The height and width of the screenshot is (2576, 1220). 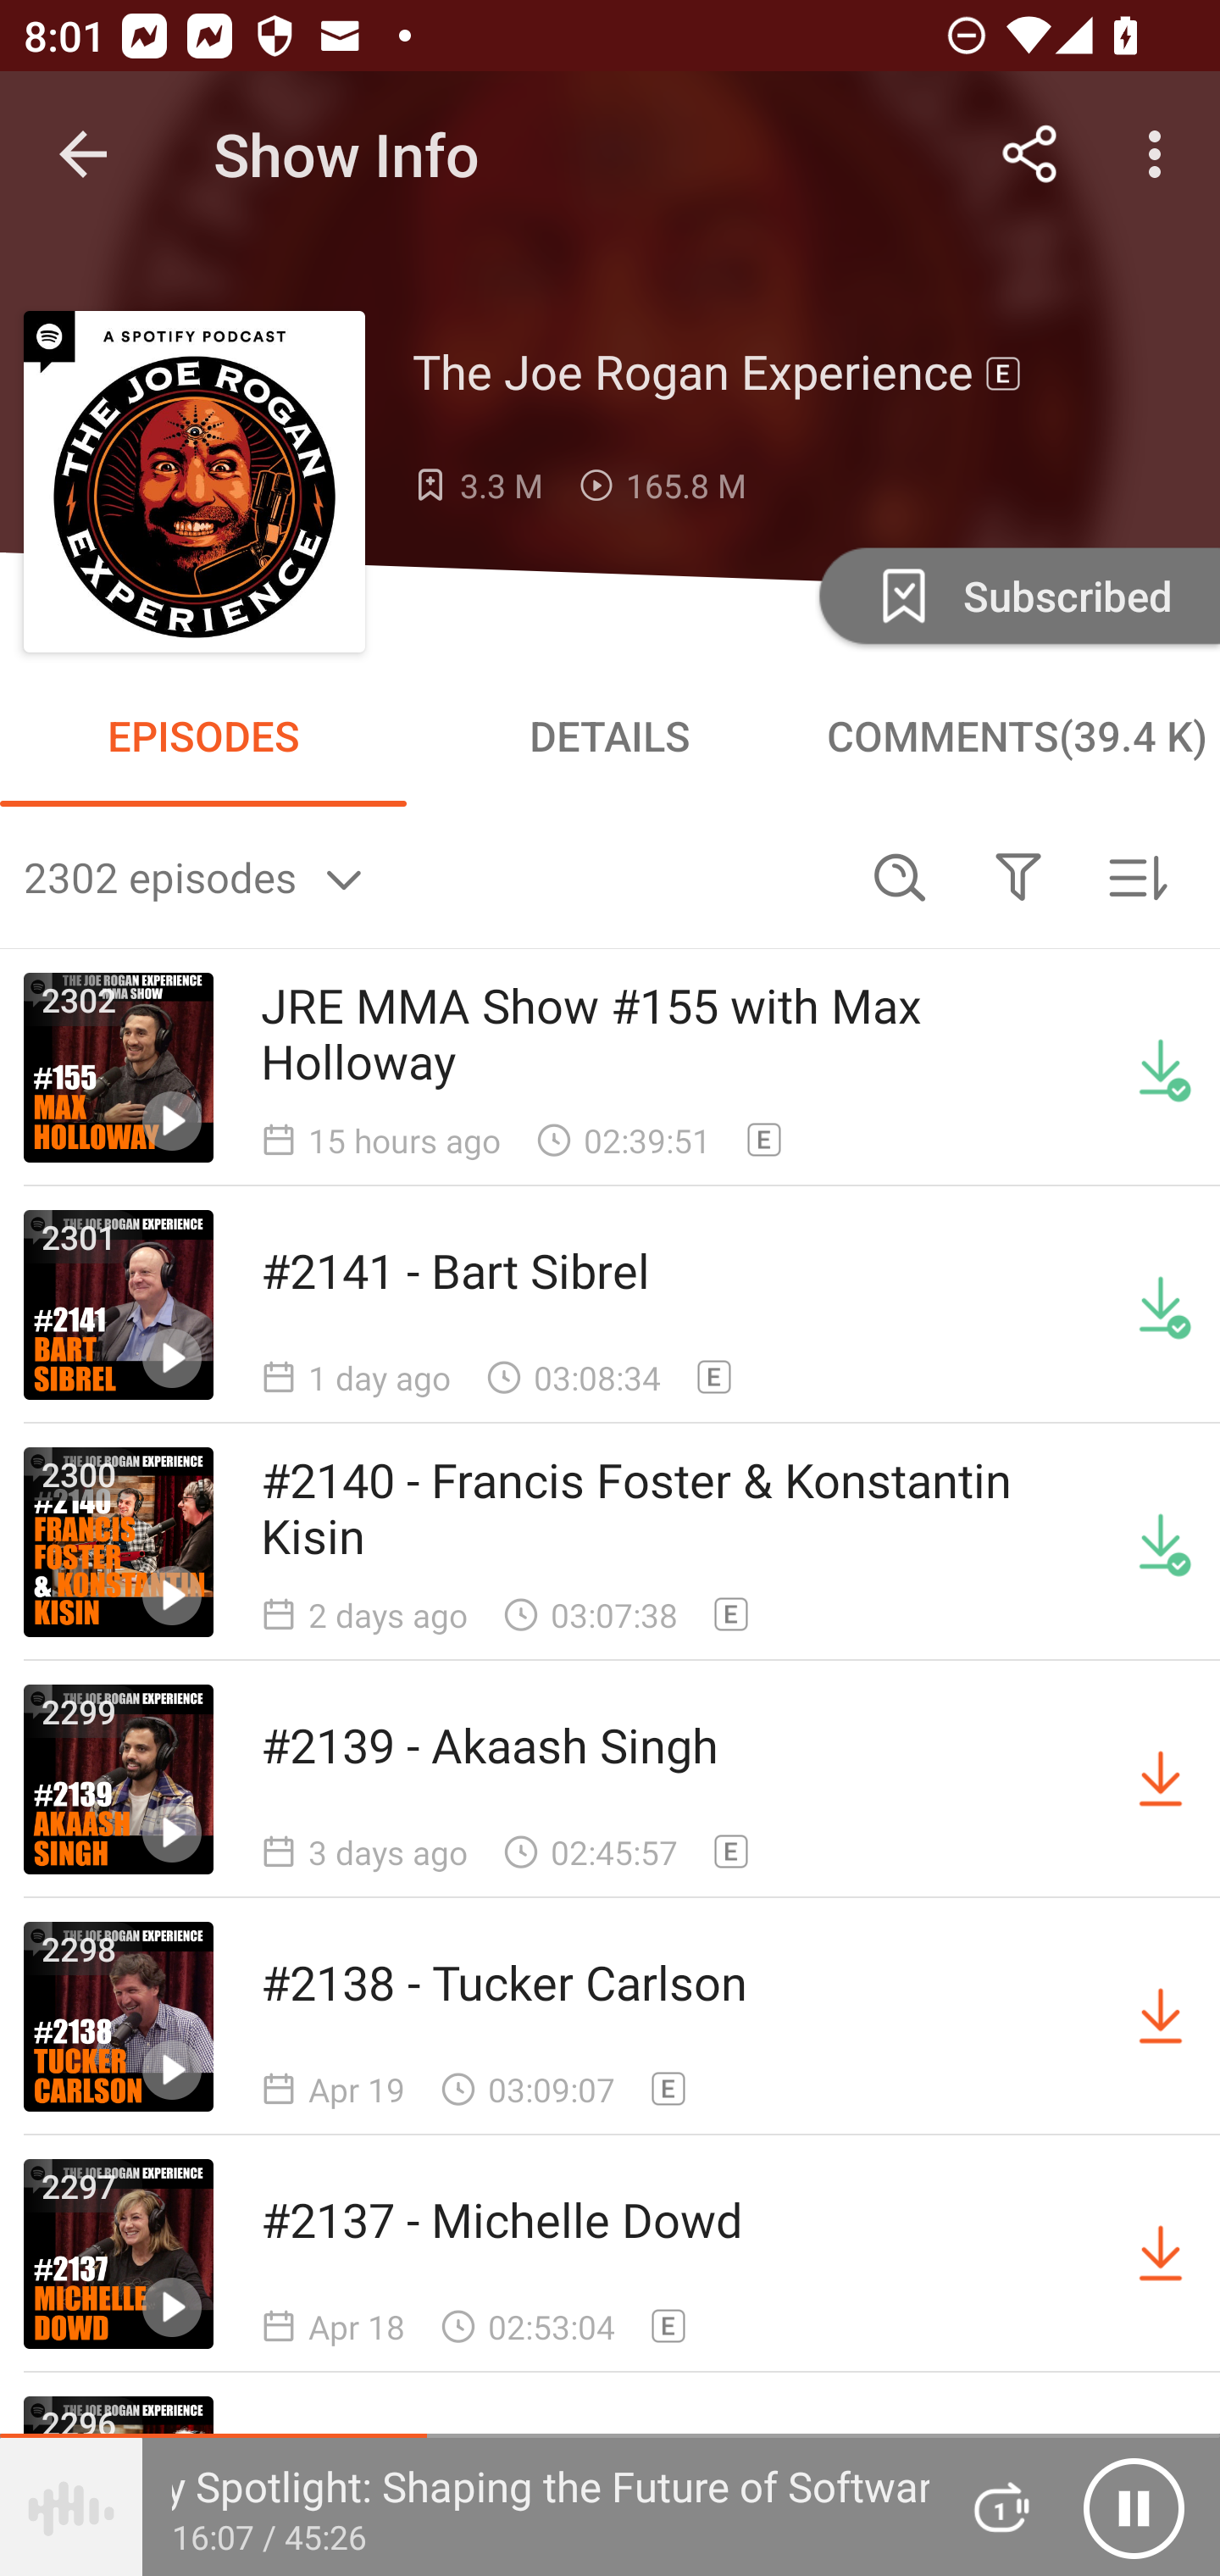 What do you see at coordinates (432, 876) in the screenshot?
I see `2302 episodes ` at bounding box center [432, 876].